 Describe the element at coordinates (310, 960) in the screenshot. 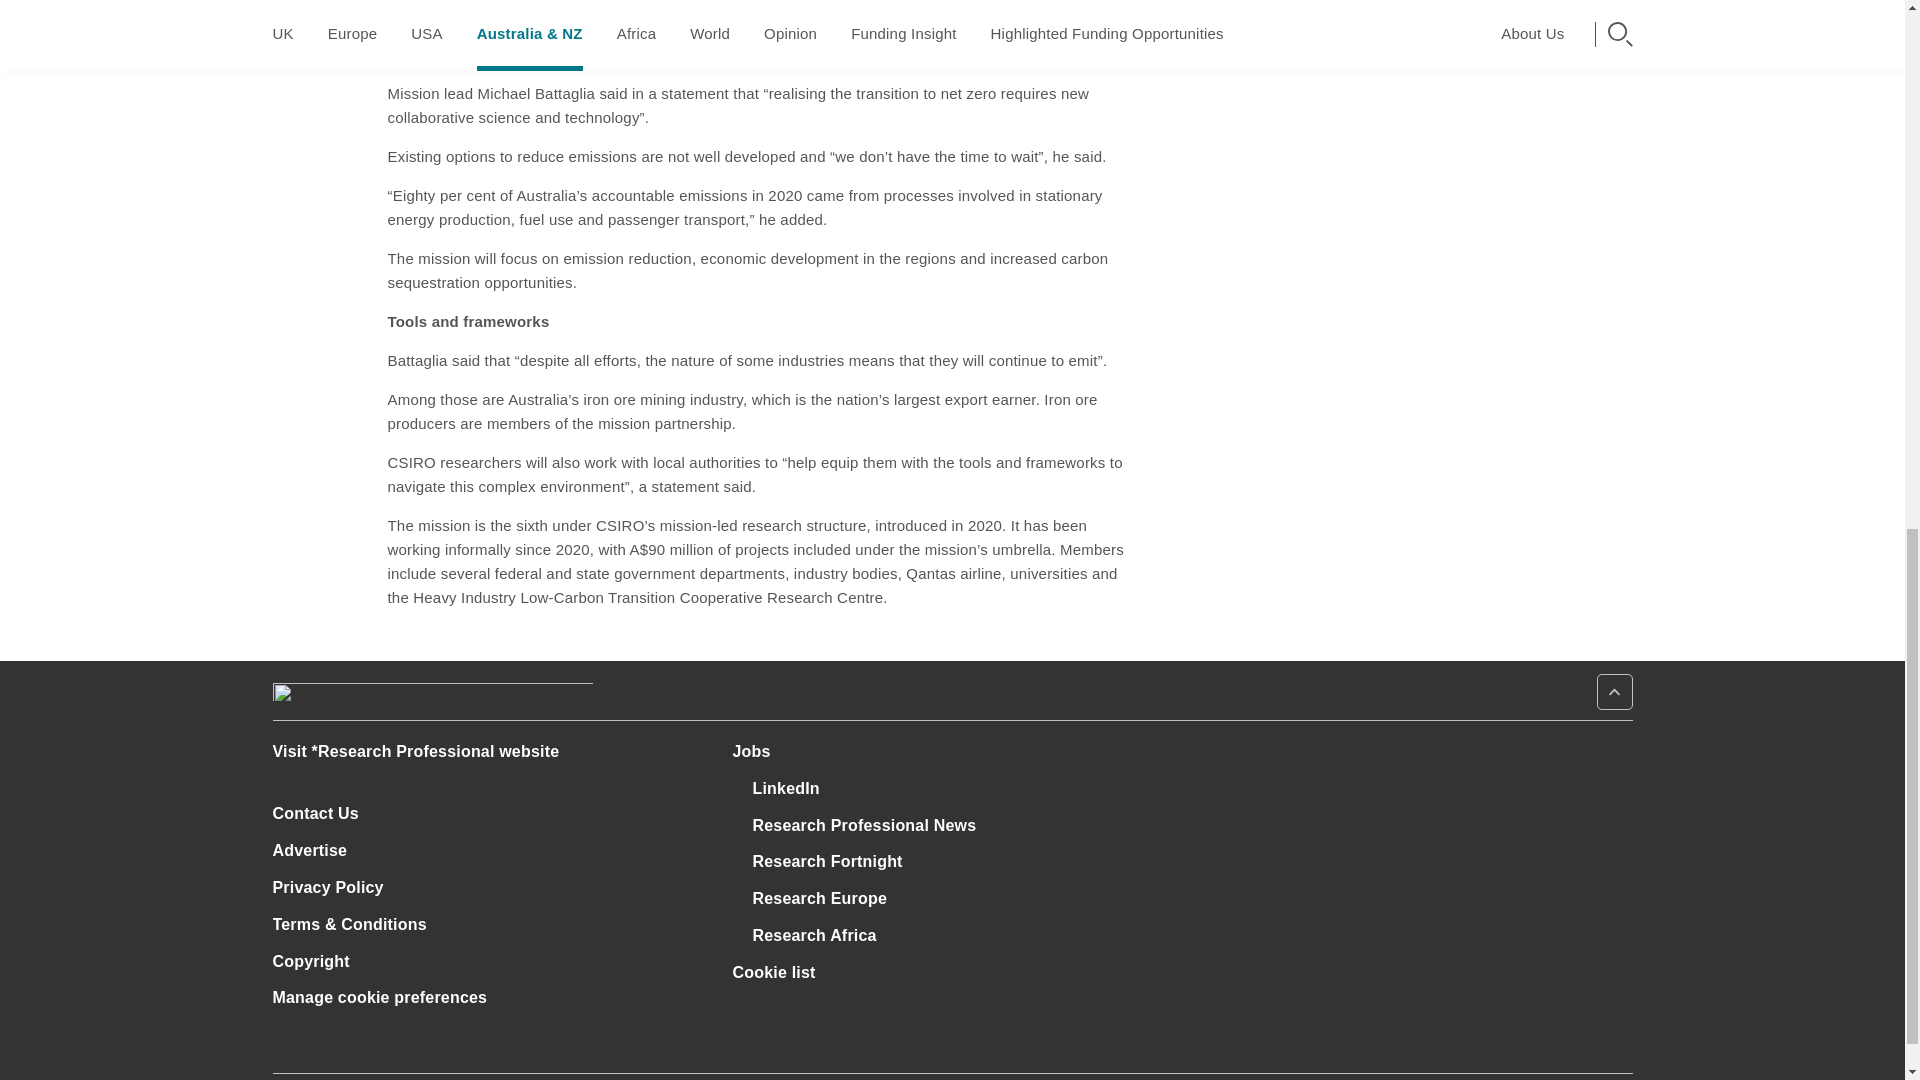

I see `Copyright` at that location.